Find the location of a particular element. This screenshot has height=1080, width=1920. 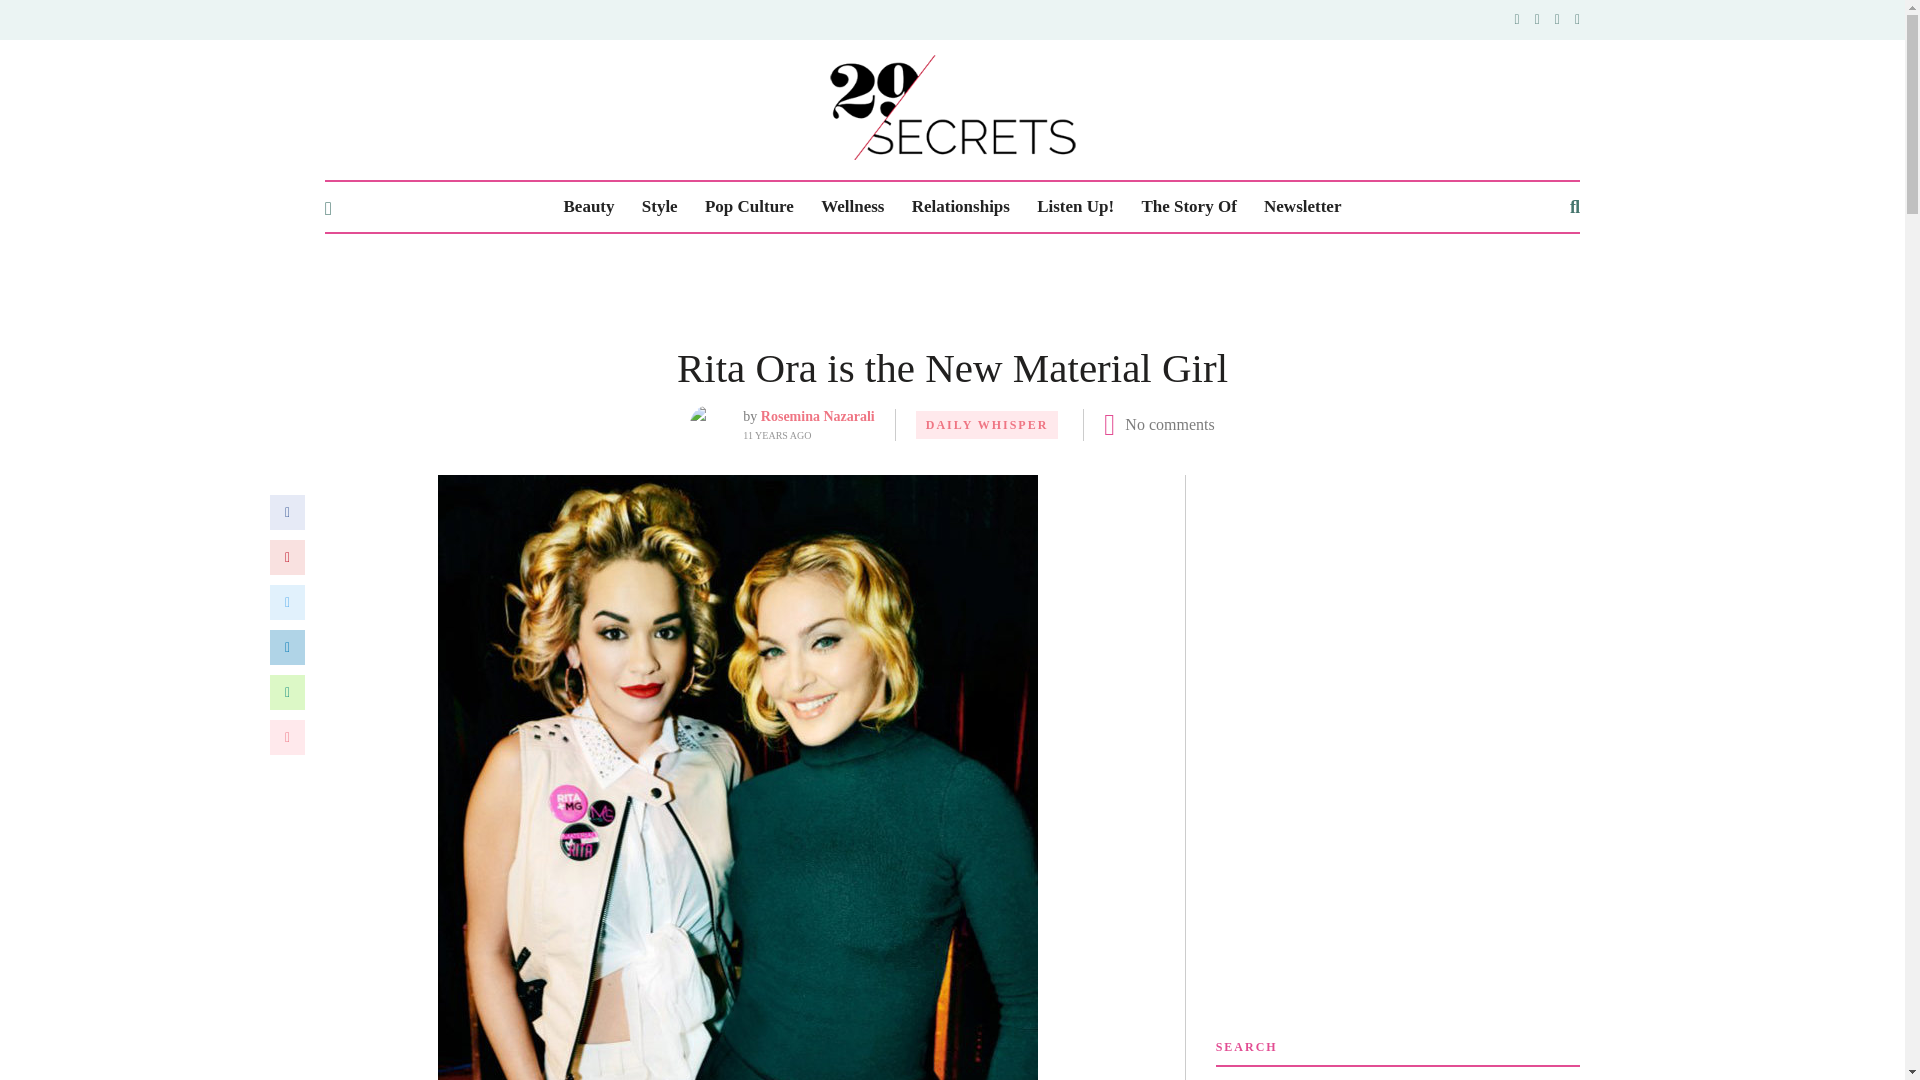

Beauty is located at coordinates (589, 207).